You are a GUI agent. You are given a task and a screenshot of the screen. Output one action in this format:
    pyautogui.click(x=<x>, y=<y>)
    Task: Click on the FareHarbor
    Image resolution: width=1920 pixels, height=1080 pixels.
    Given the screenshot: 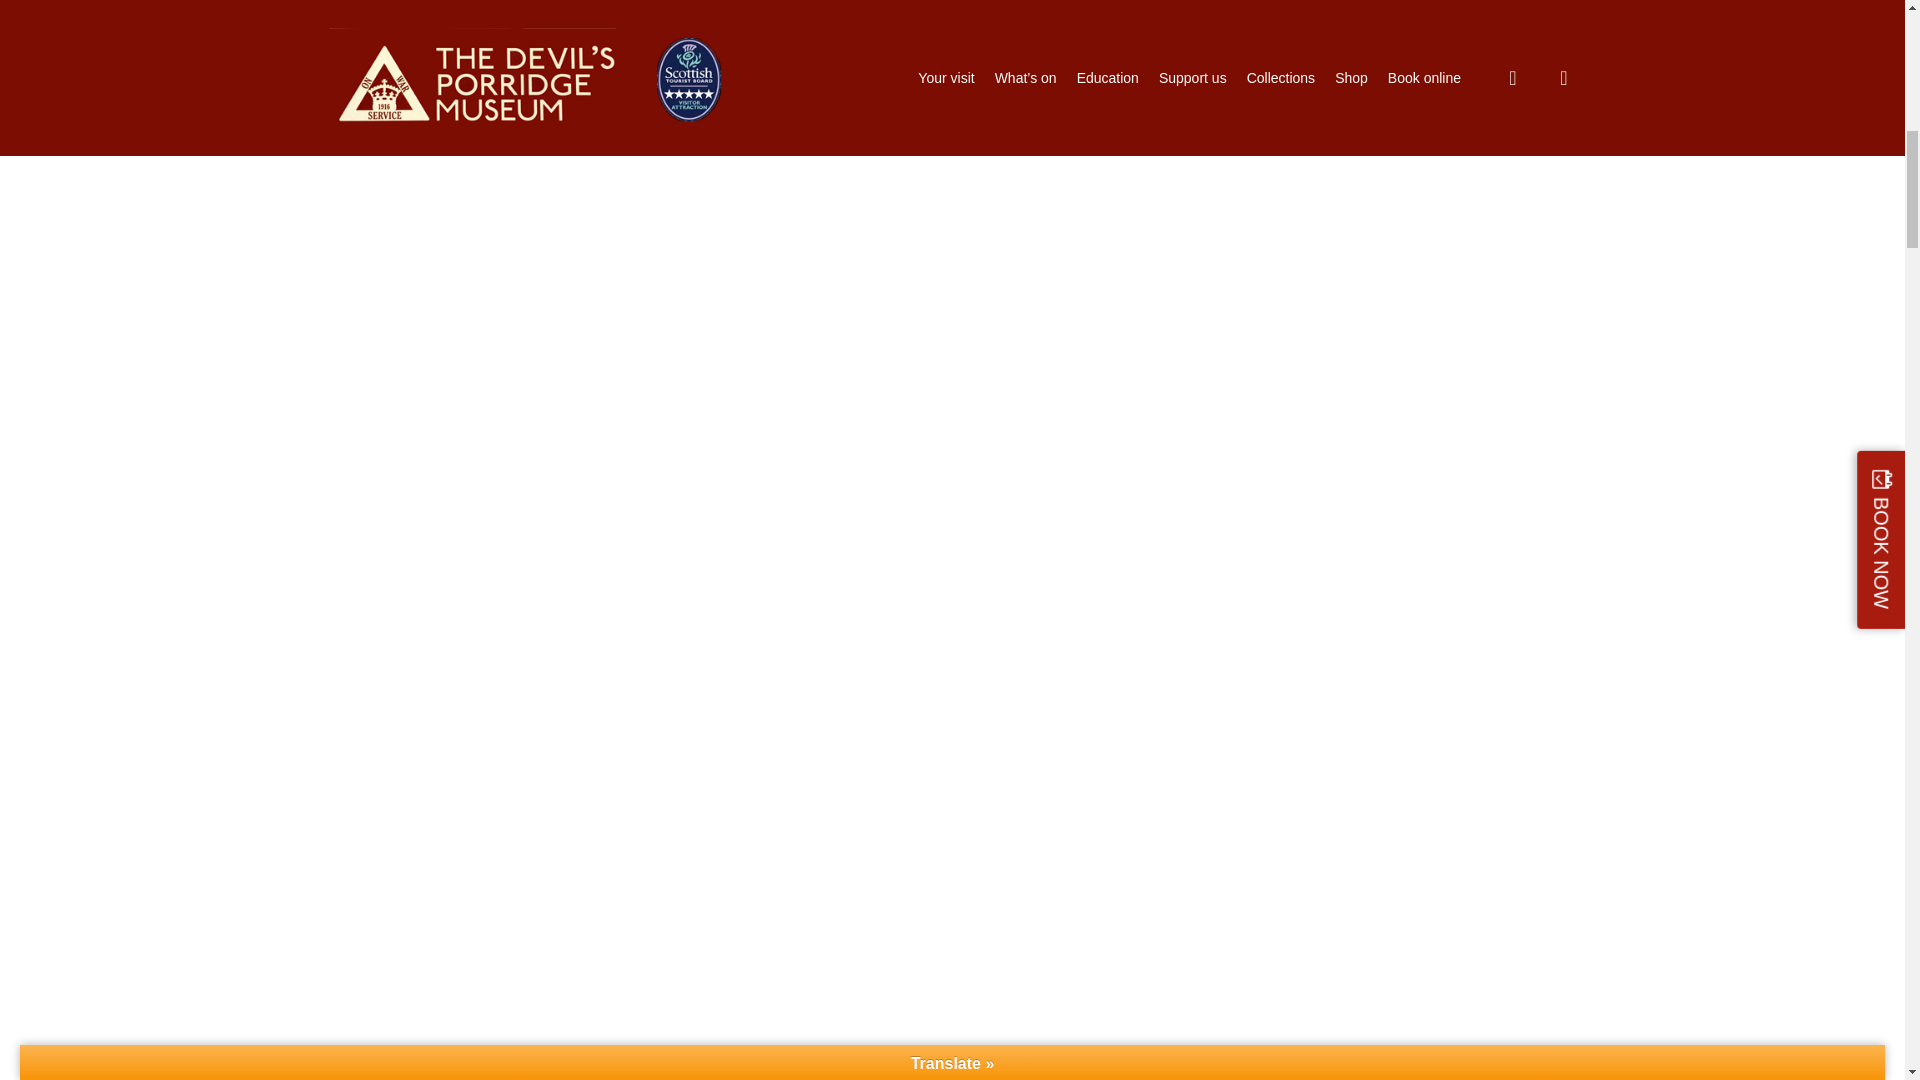 What is the action you would take?
    pyautogui.click(x=1770, y=85)
    